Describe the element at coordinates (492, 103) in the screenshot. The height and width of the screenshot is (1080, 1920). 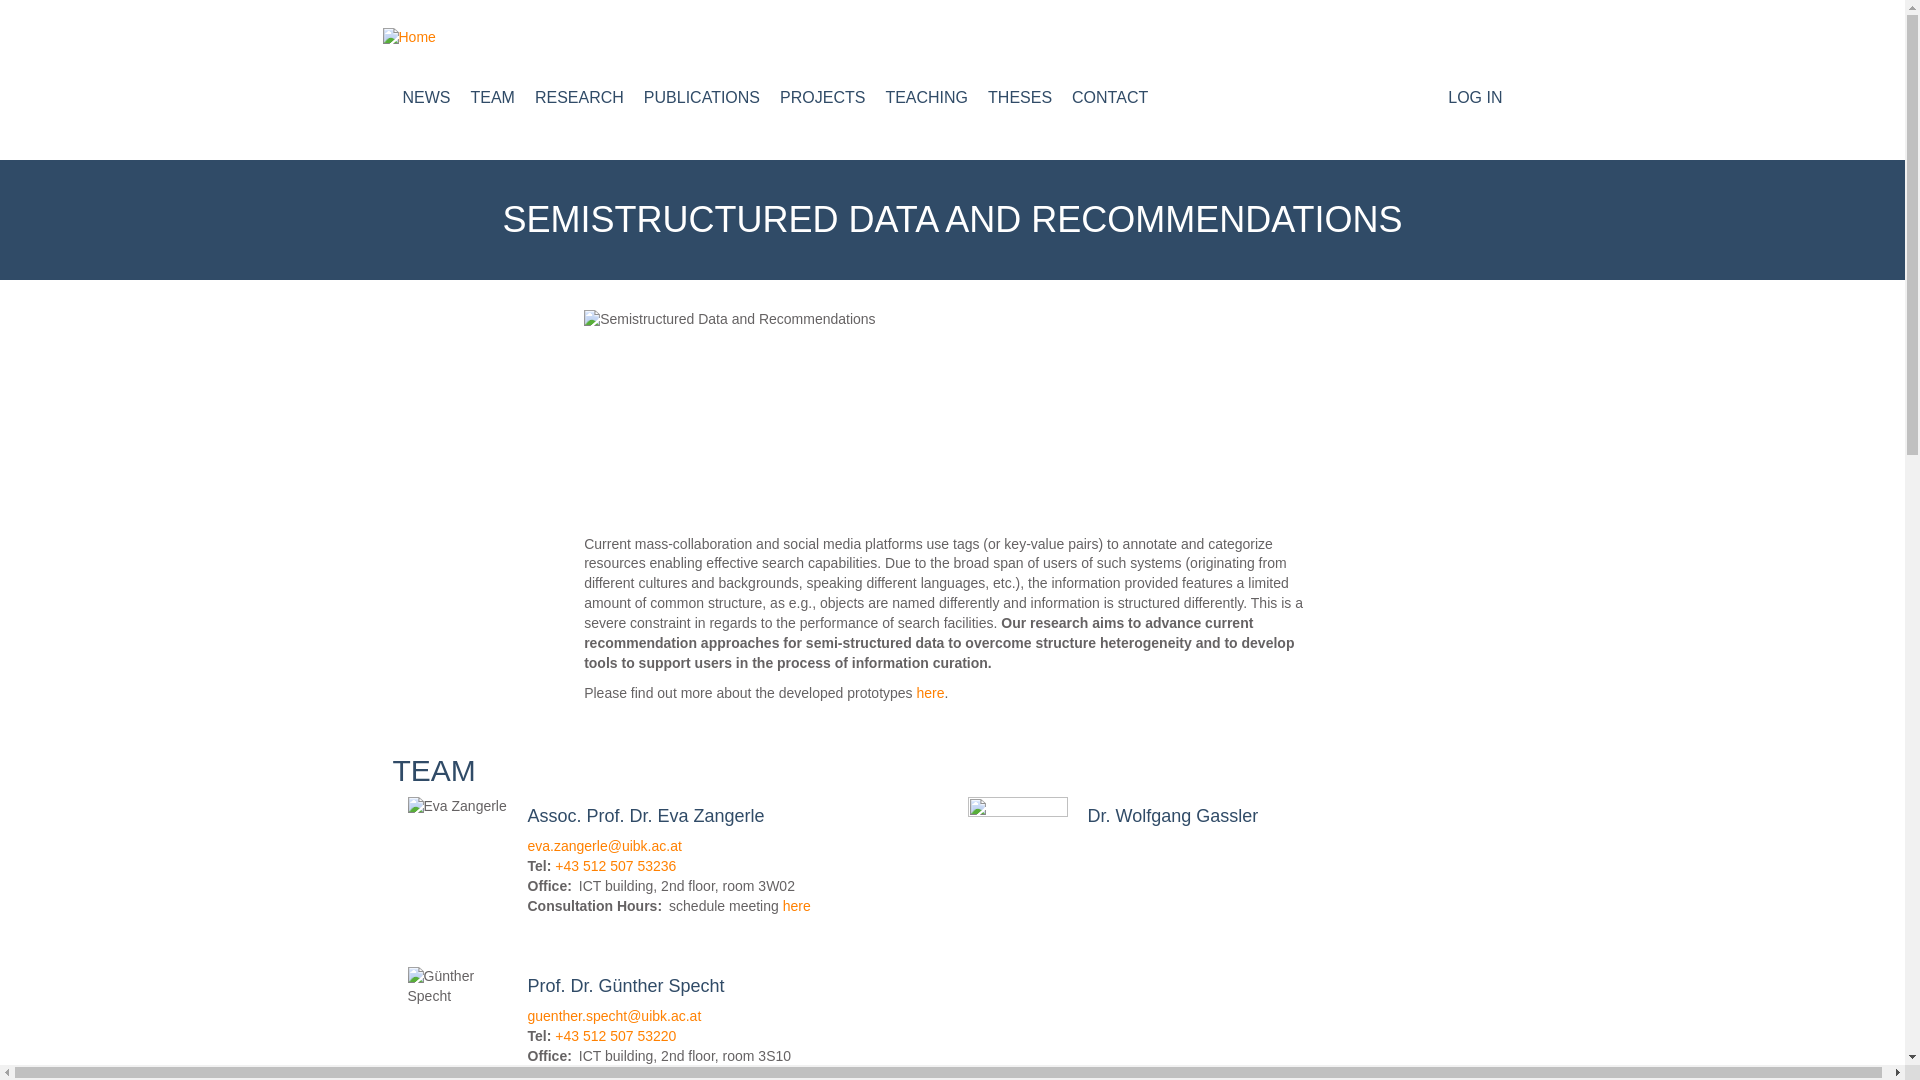
I see `TEAM` at that location.